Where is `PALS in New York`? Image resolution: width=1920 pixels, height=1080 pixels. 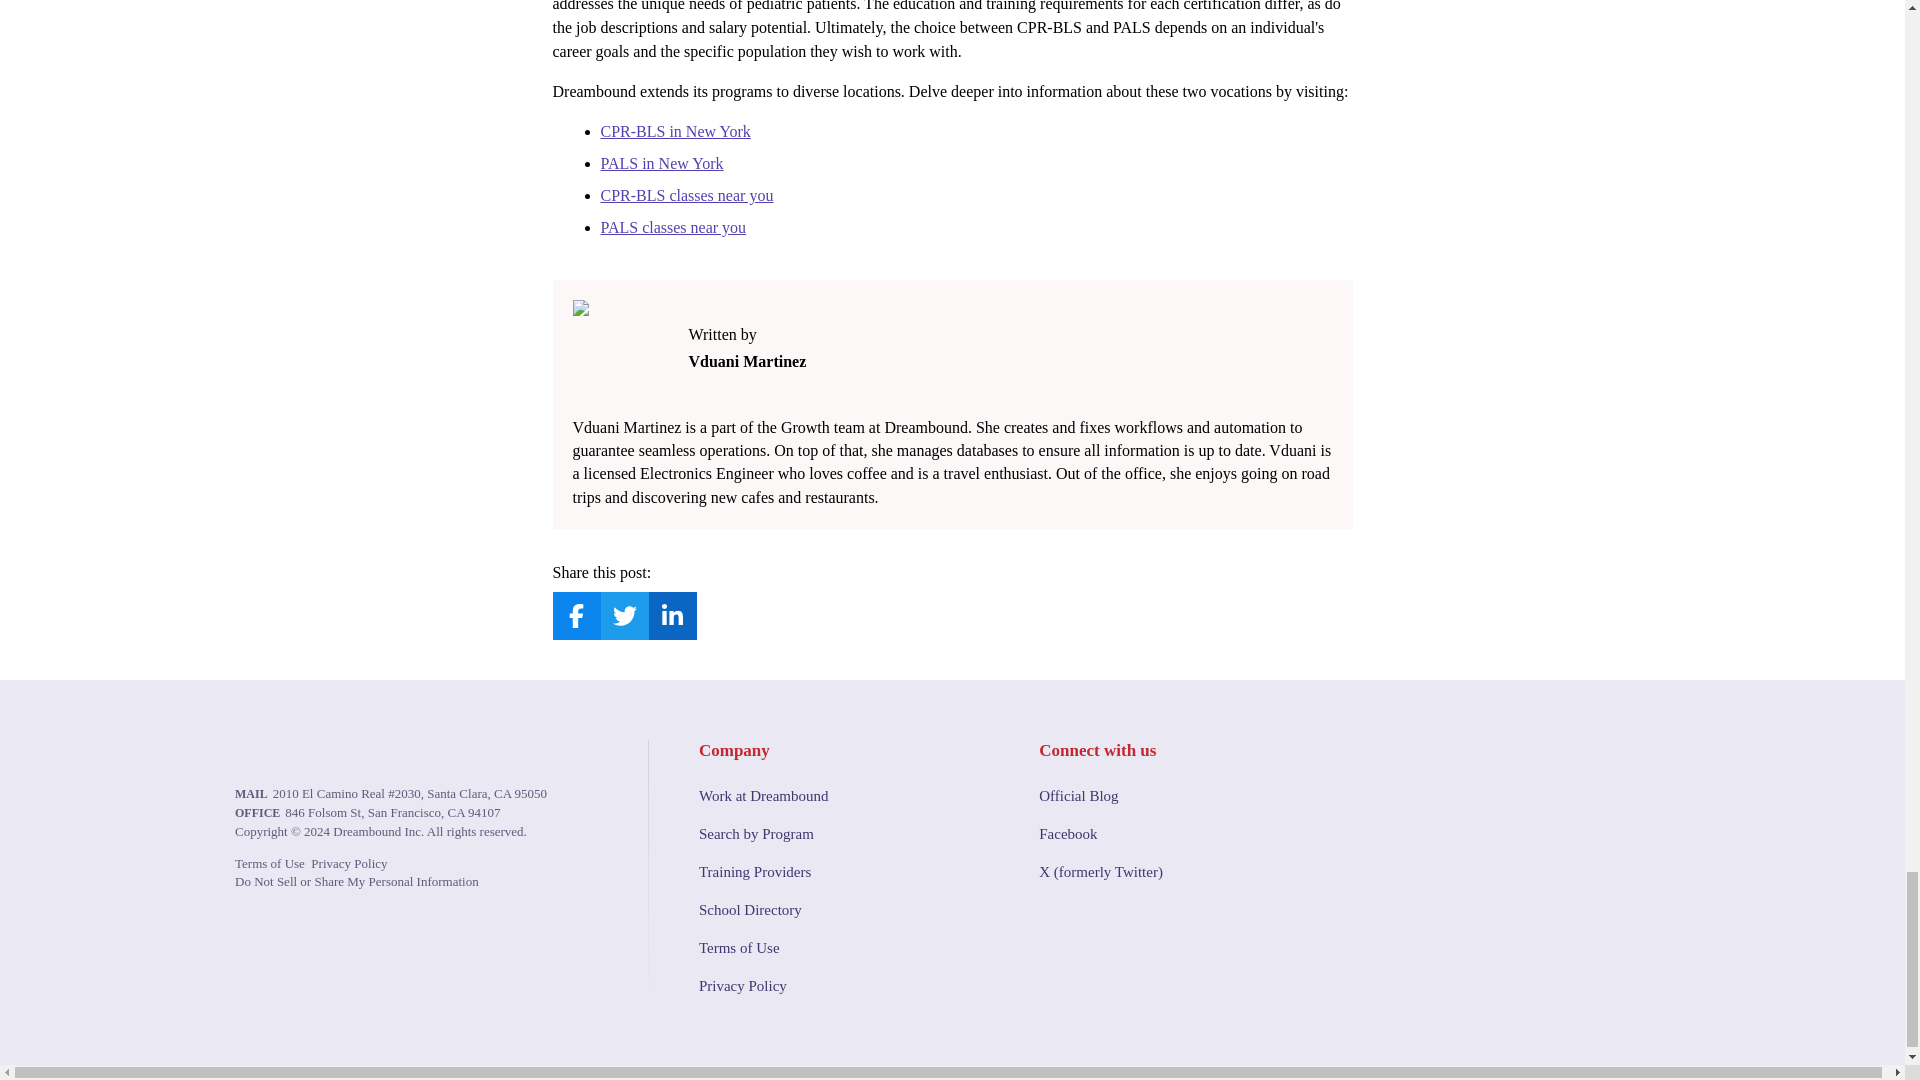 PALS in New York is located at coordinates (661, 163).